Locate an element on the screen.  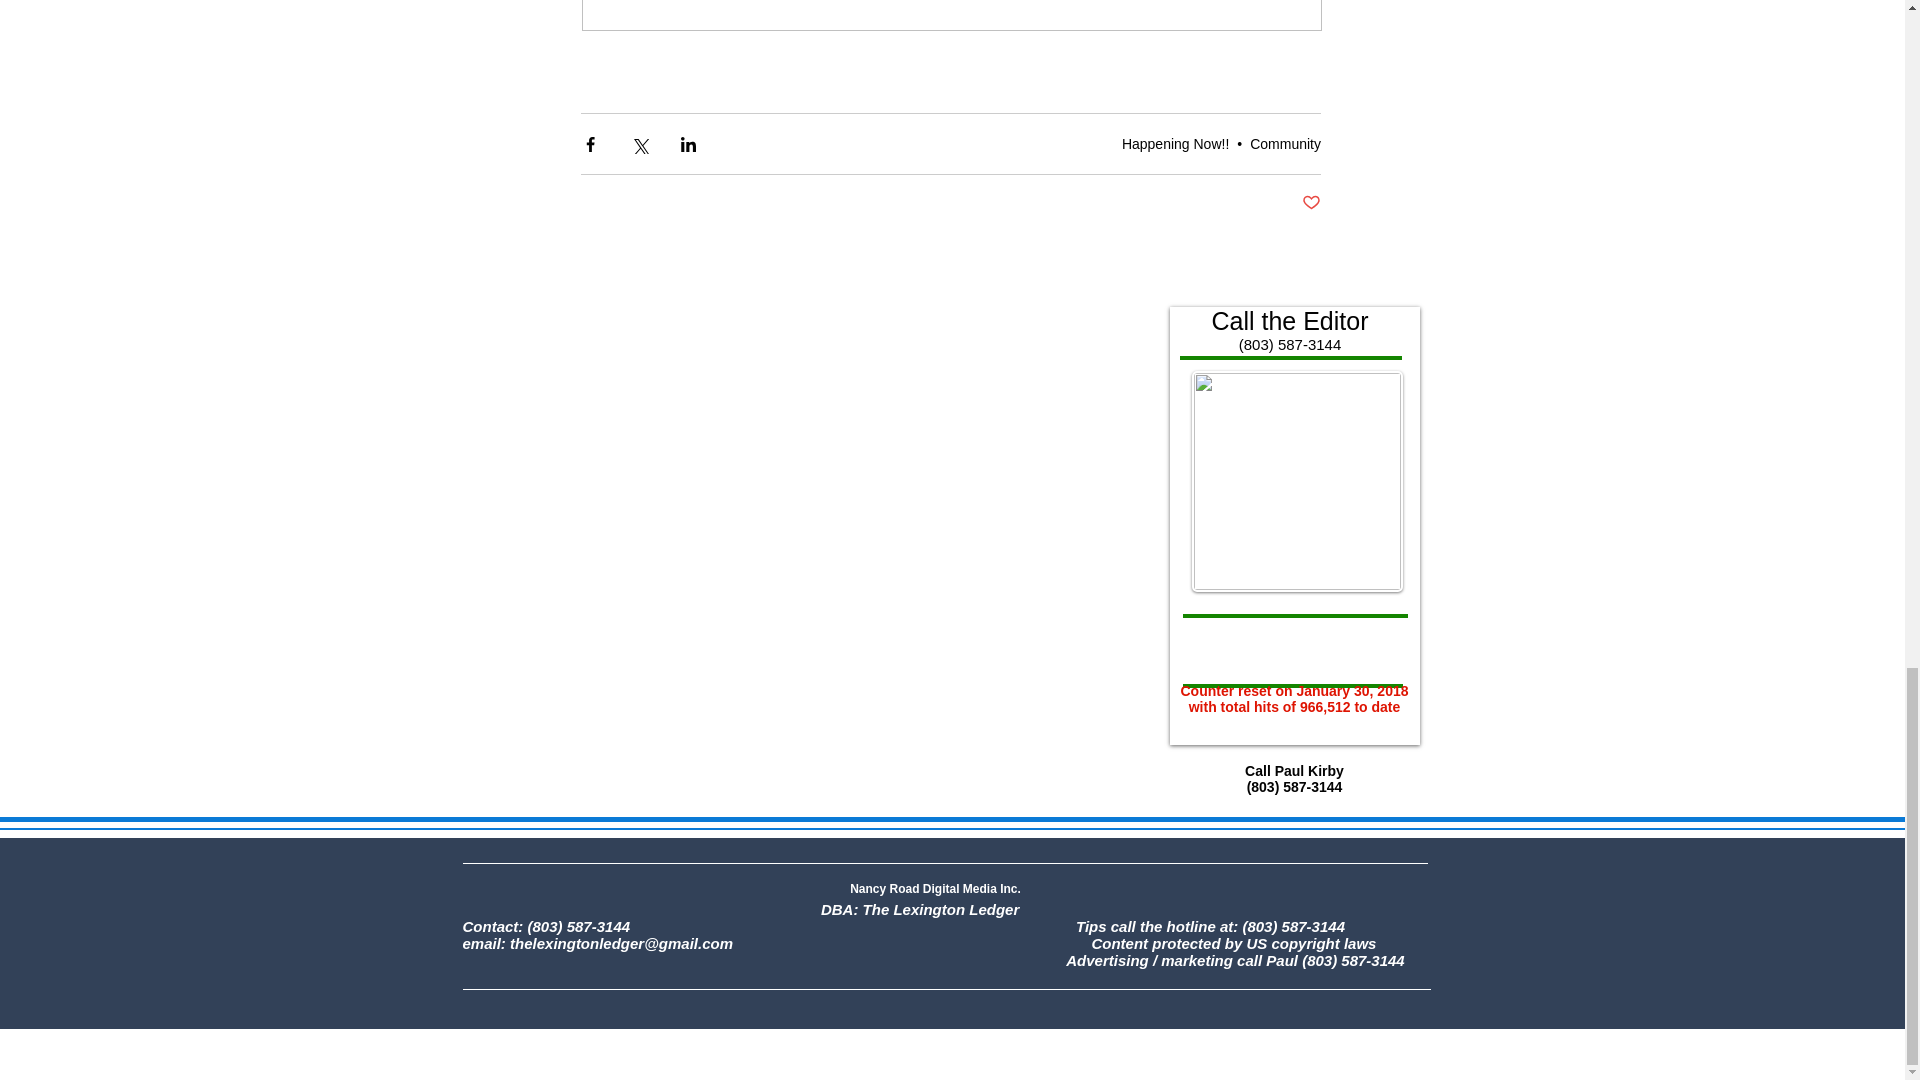
Happening Now!! is located at coordinates (1174, 144).